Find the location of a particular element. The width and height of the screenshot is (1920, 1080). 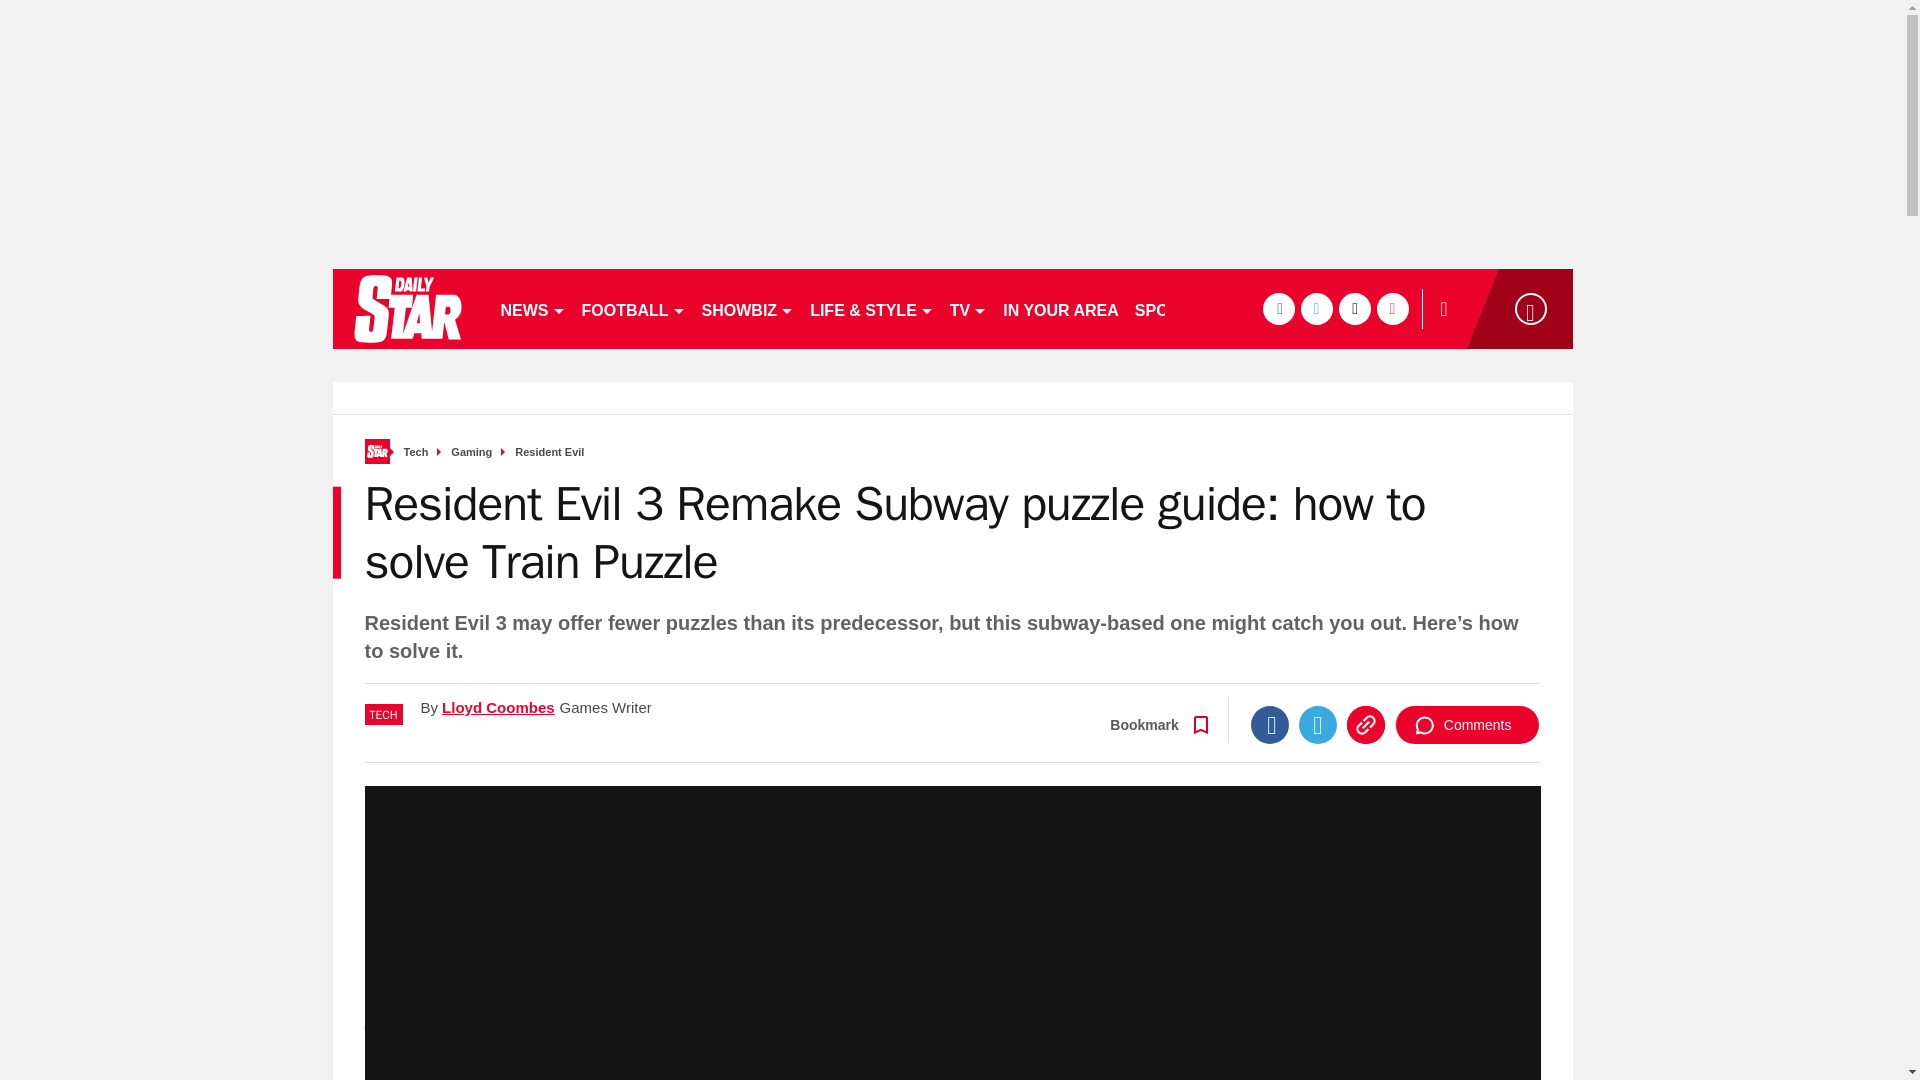

facebook is located at coordinates (1278, 308).